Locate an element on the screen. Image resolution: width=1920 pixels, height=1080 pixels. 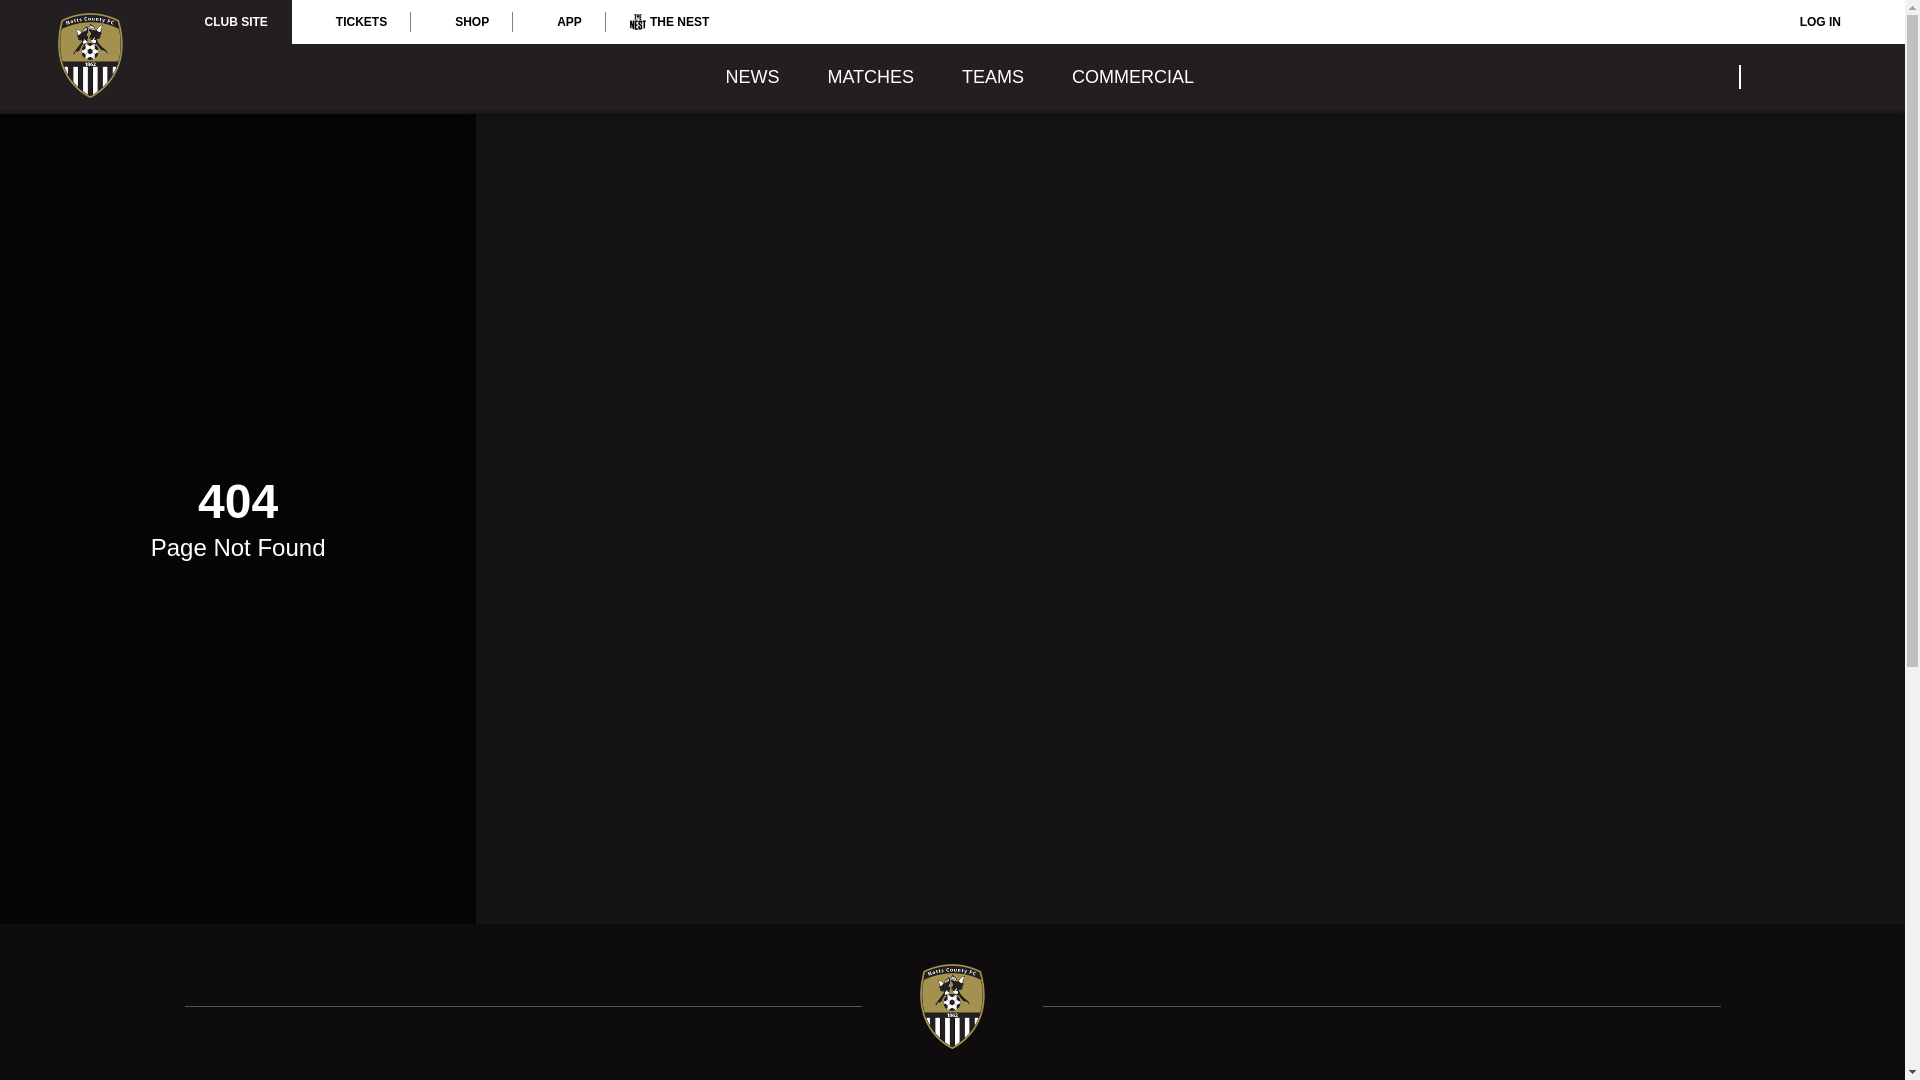
NEWS is located at coordinates (752, 77).